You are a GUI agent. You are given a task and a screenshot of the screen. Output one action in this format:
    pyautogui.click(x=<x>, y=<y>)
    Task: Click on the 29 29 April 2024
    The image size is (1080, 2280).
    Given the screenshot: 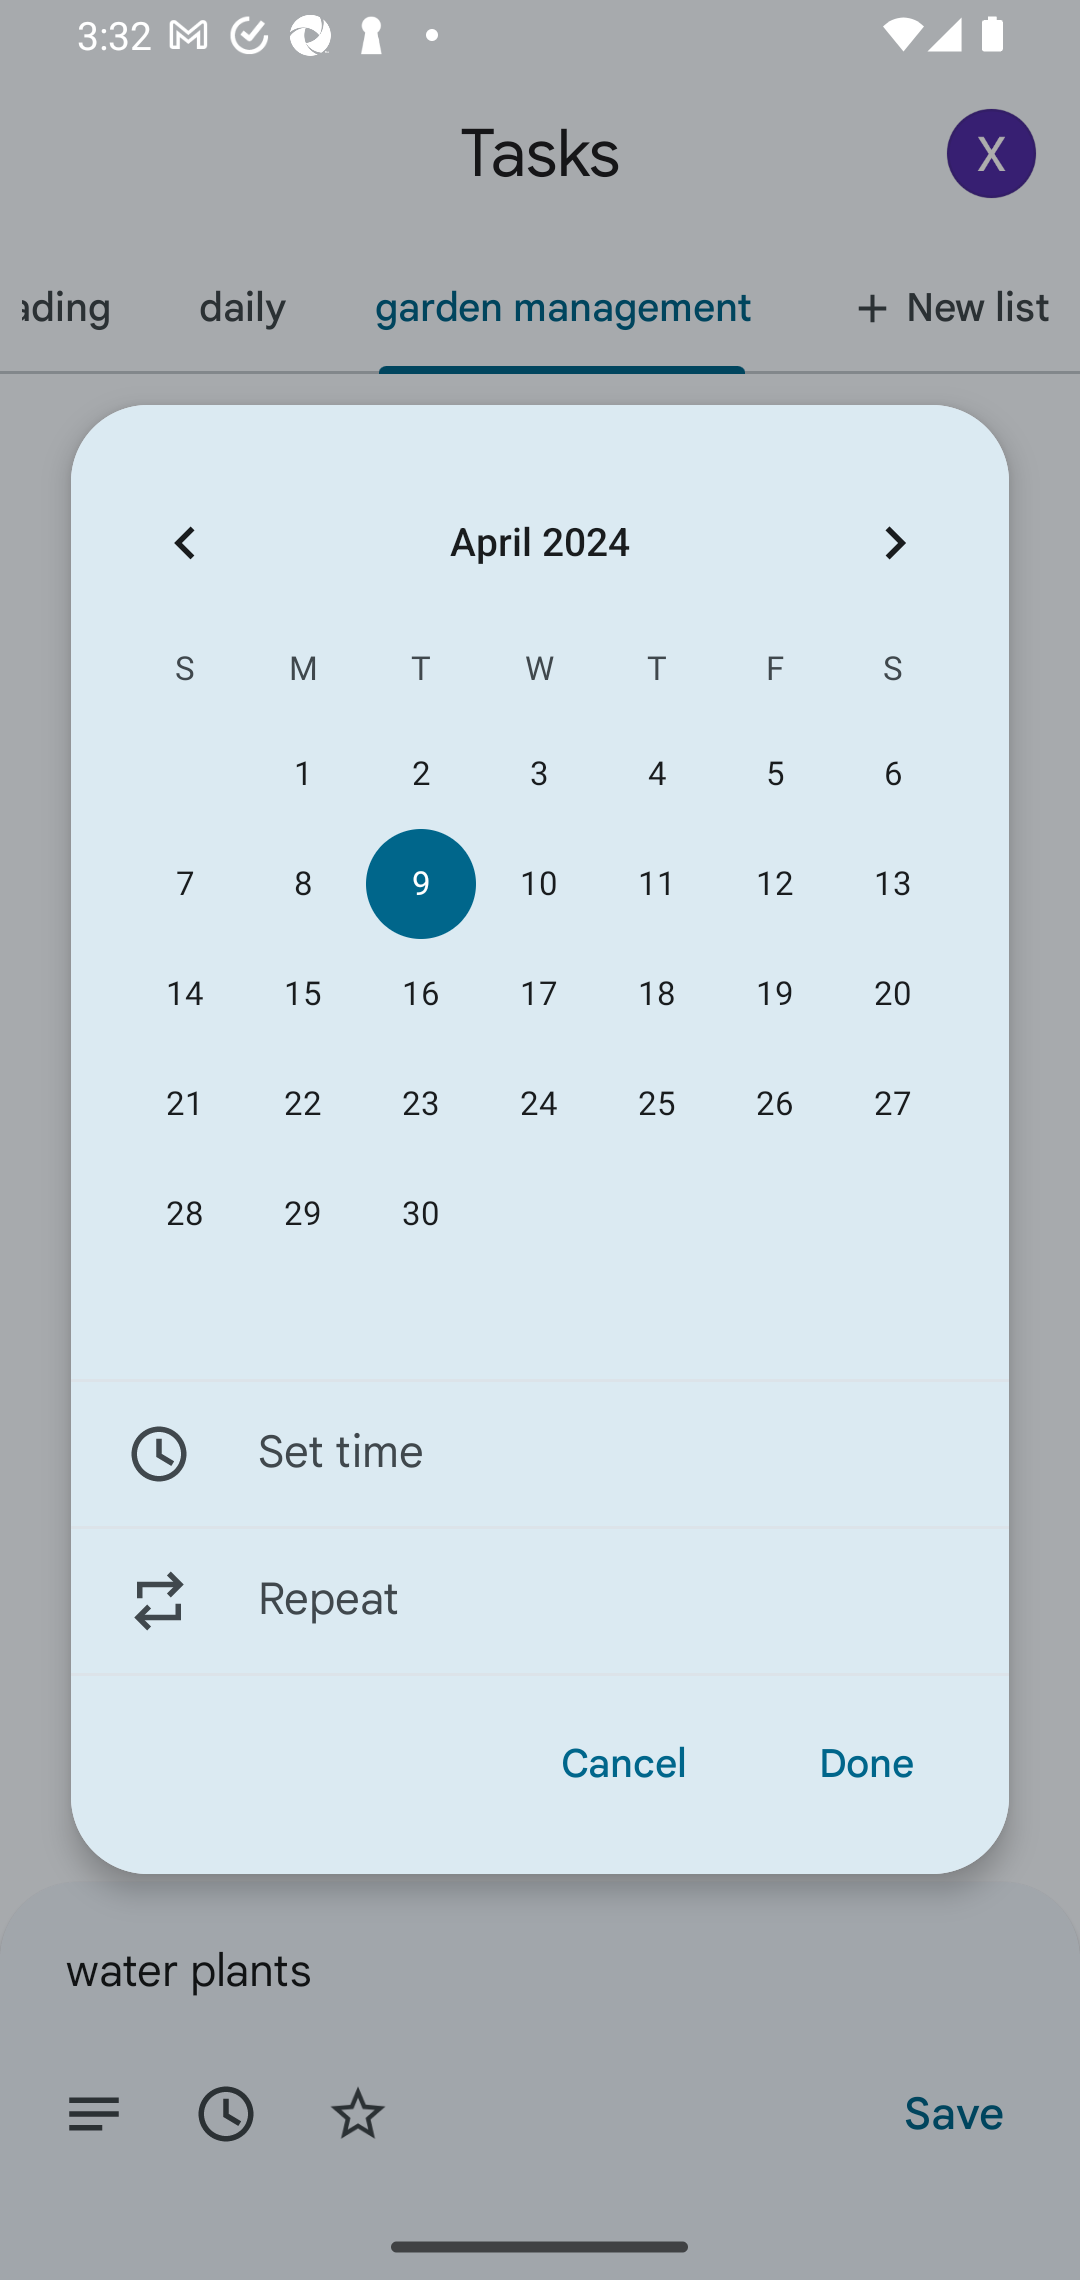 What is the action you would take?
    pyautogui.click(x=302, y=1214)
    